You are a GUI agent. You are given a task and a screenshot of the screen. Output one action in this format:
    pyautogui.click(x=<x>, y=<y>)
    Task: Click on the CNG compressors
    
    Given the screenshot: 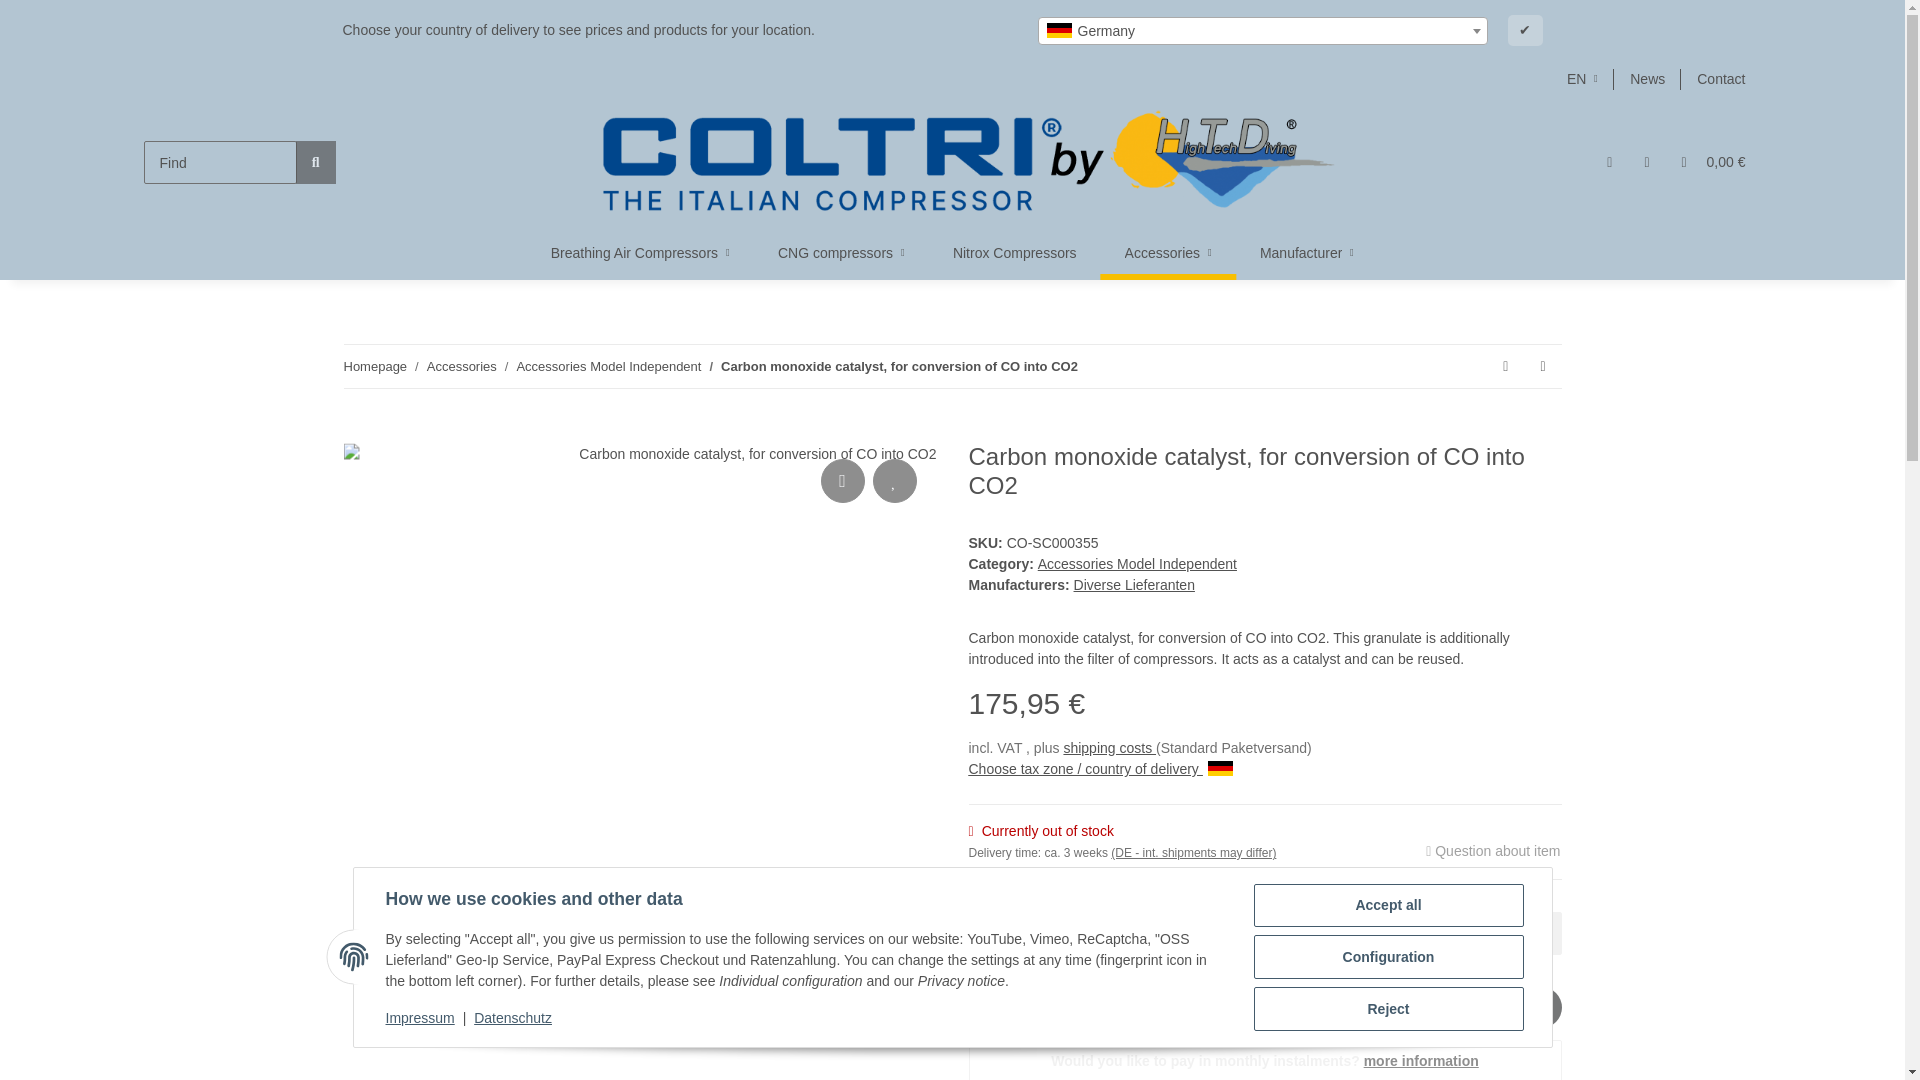 What is the action you would take?
    pyautogui.click(x=842, y=252)
    